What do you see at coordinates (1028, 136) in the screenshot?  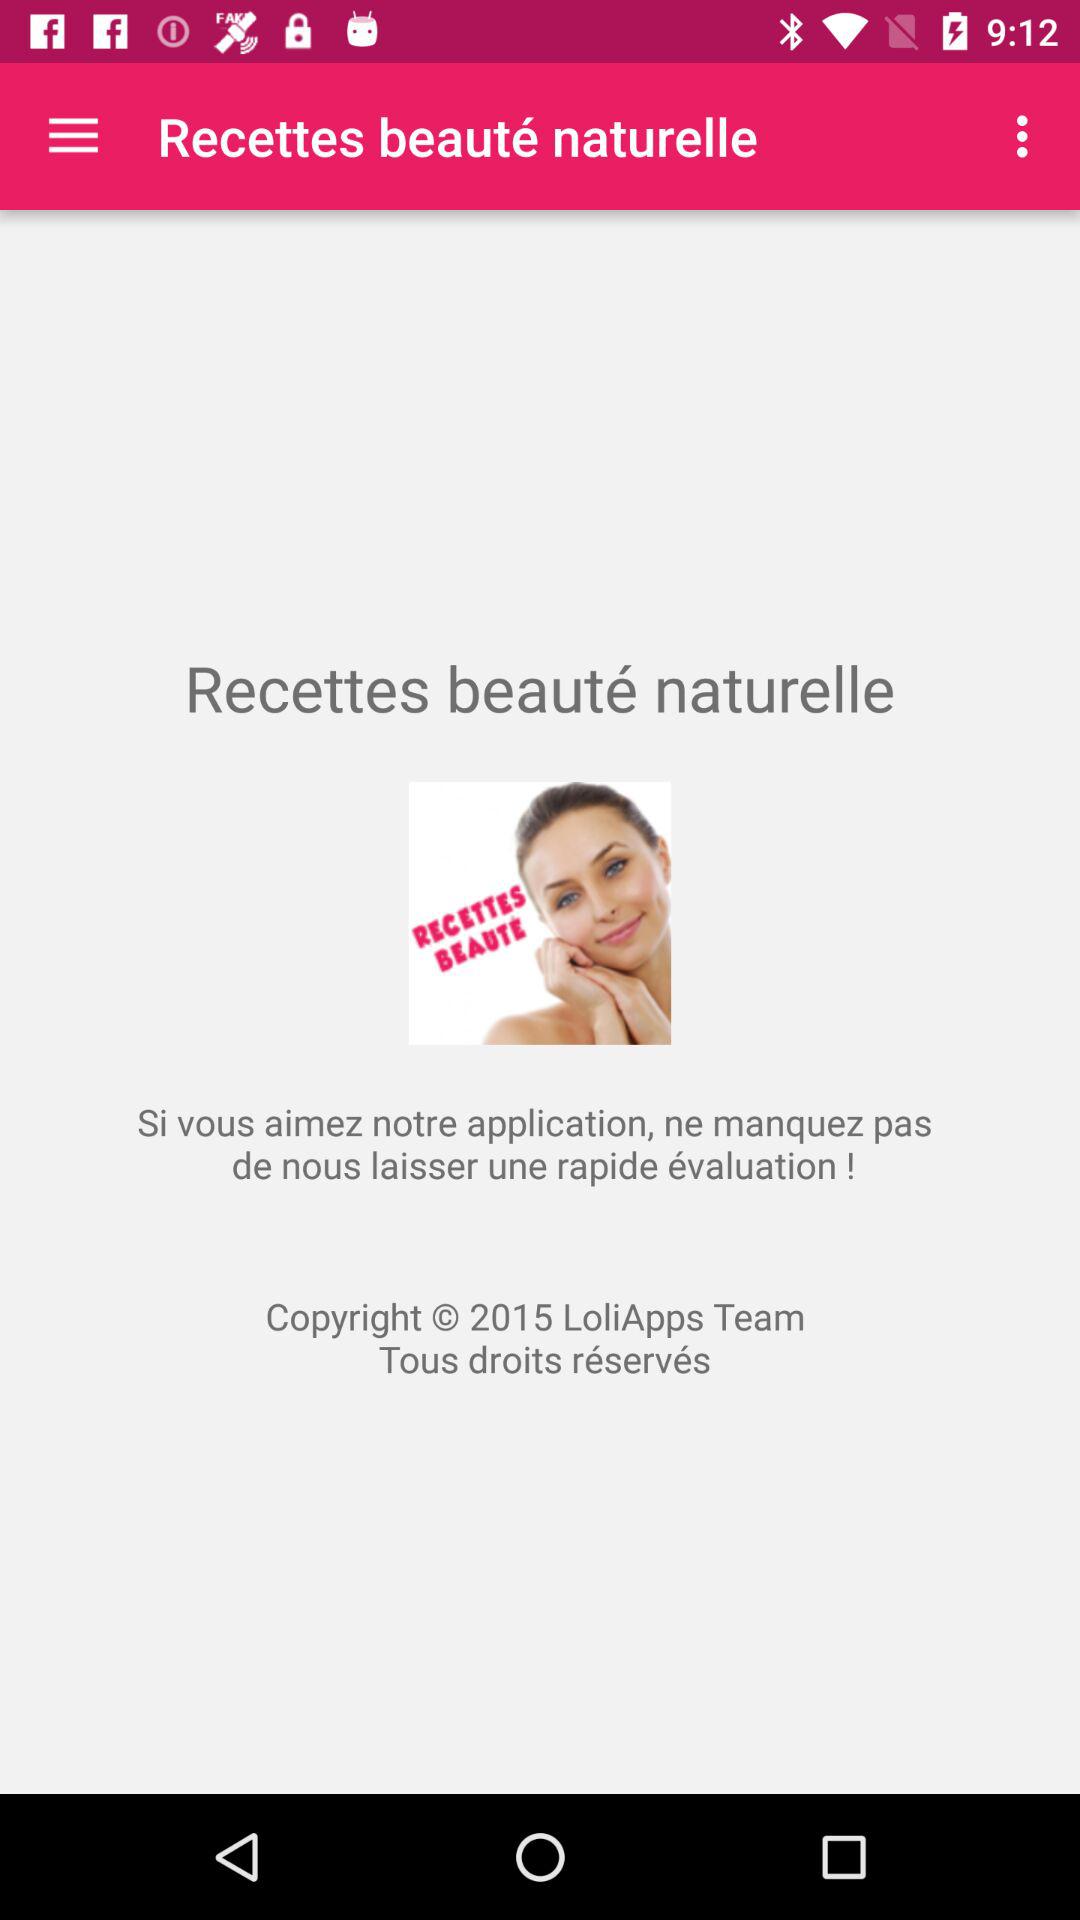 I see `press the icon at the top right corner` at bounding box center [1028, 136].